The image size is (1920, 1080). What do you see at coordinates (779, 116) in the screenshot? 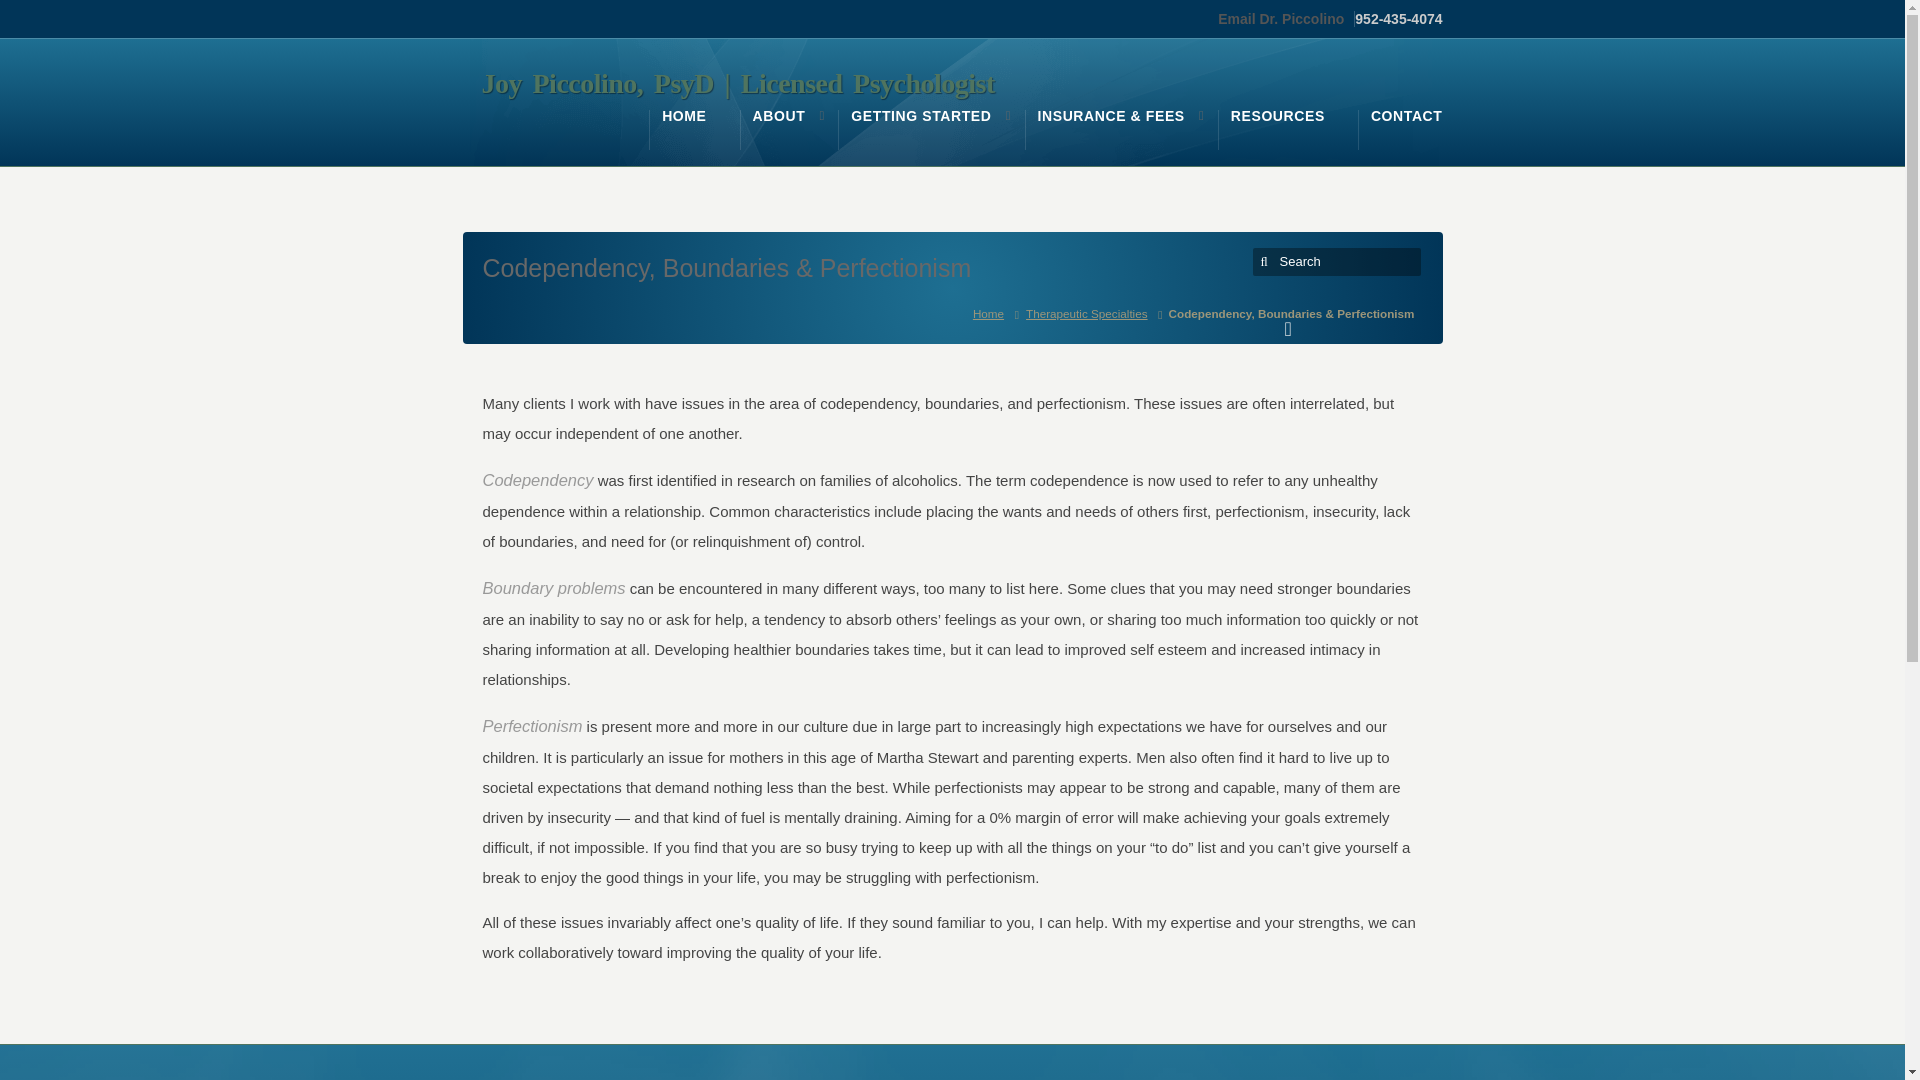
I see `ABOUT` at bounding box center [779, 116].